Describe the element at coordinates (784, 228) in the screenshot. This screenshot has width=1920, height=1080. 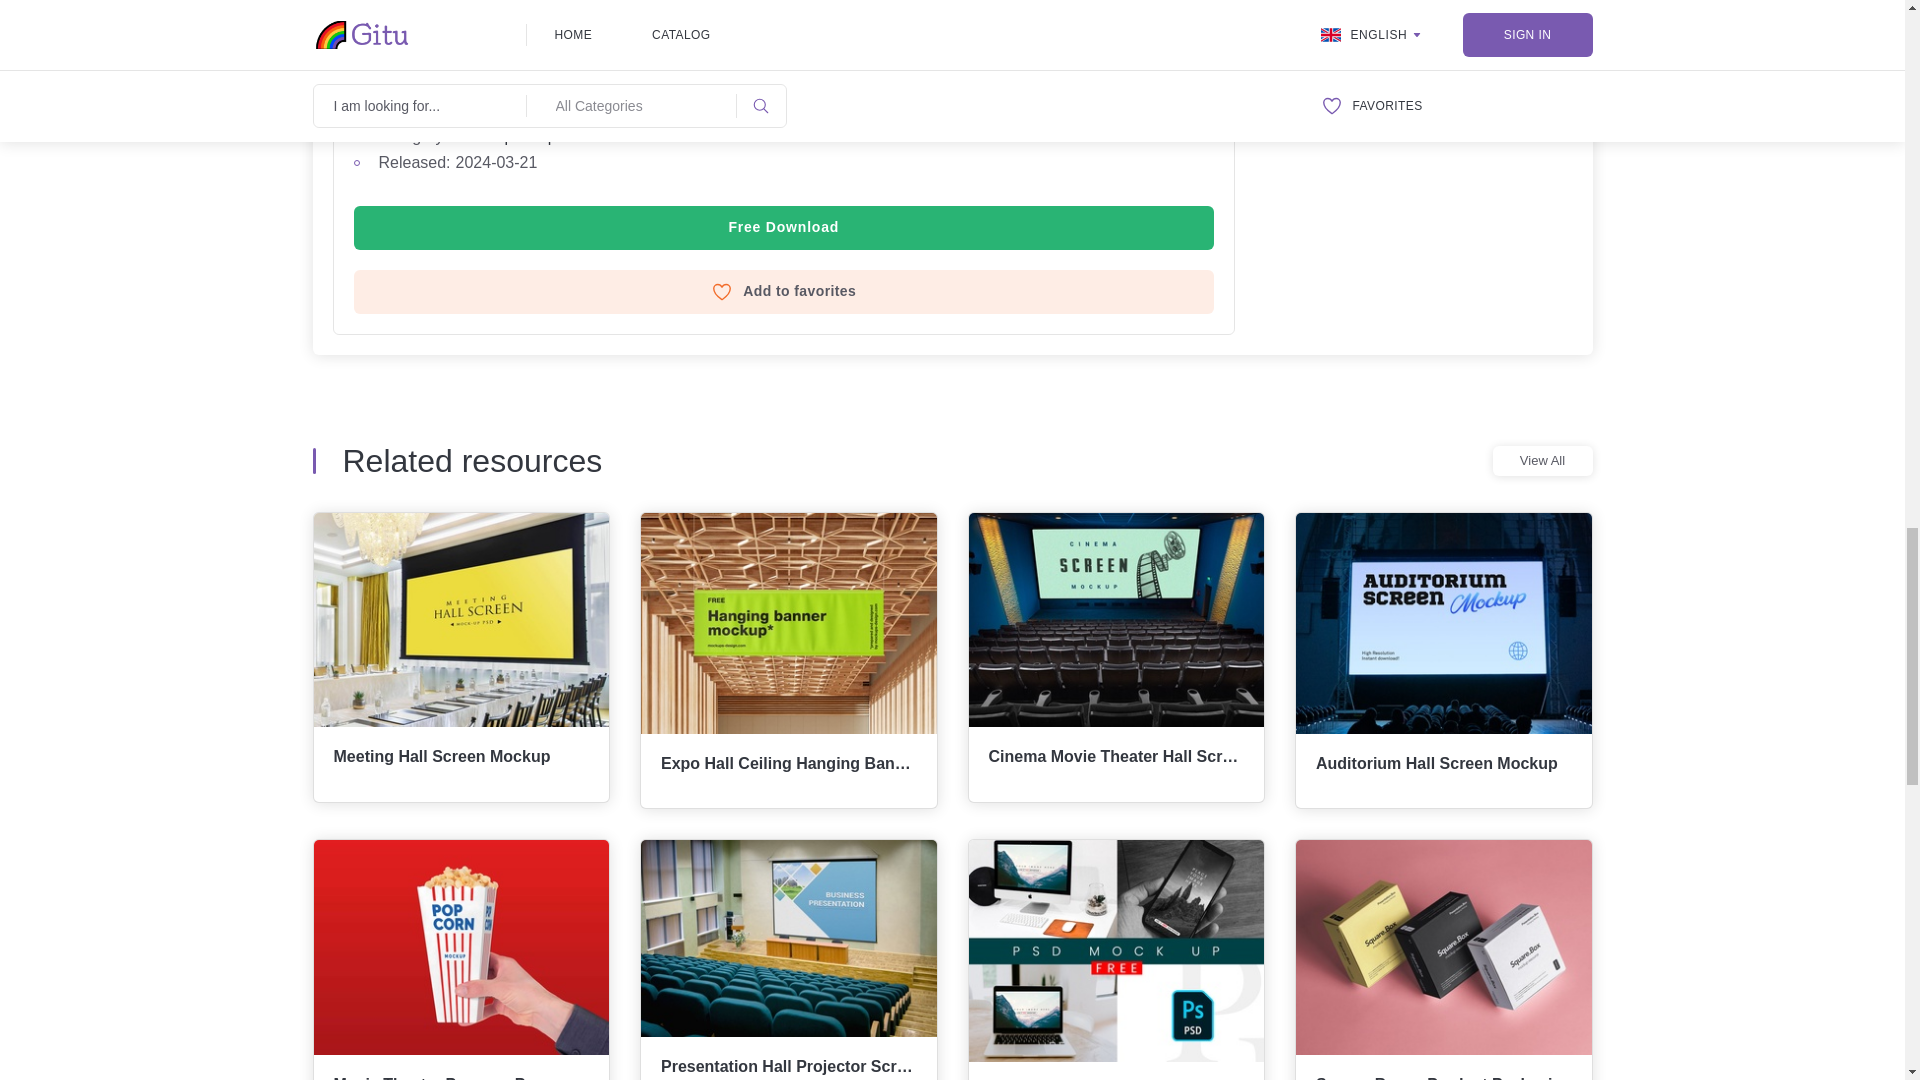
I see `Free Download` at that location.